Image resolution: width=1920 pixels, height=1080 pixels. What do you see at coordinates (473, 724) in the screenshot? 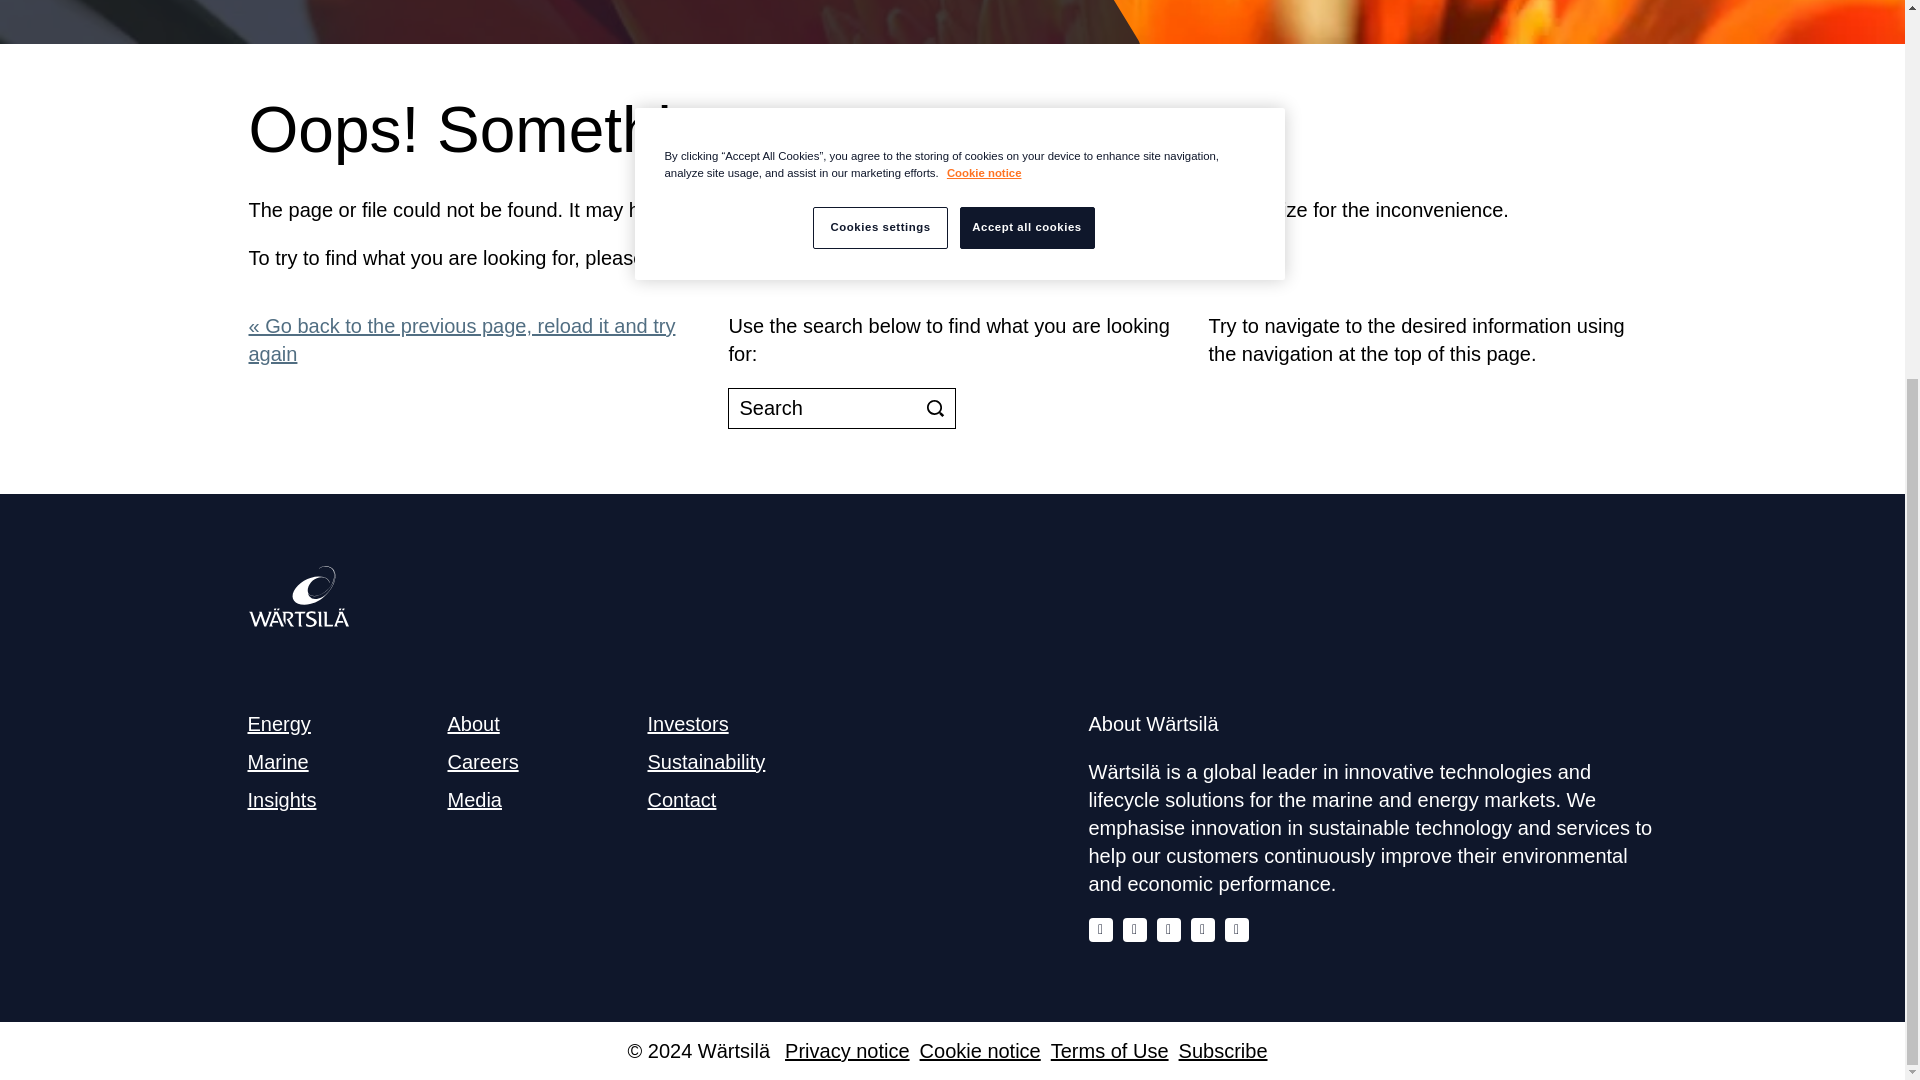
I see `About` at bounding box center [473, 724].